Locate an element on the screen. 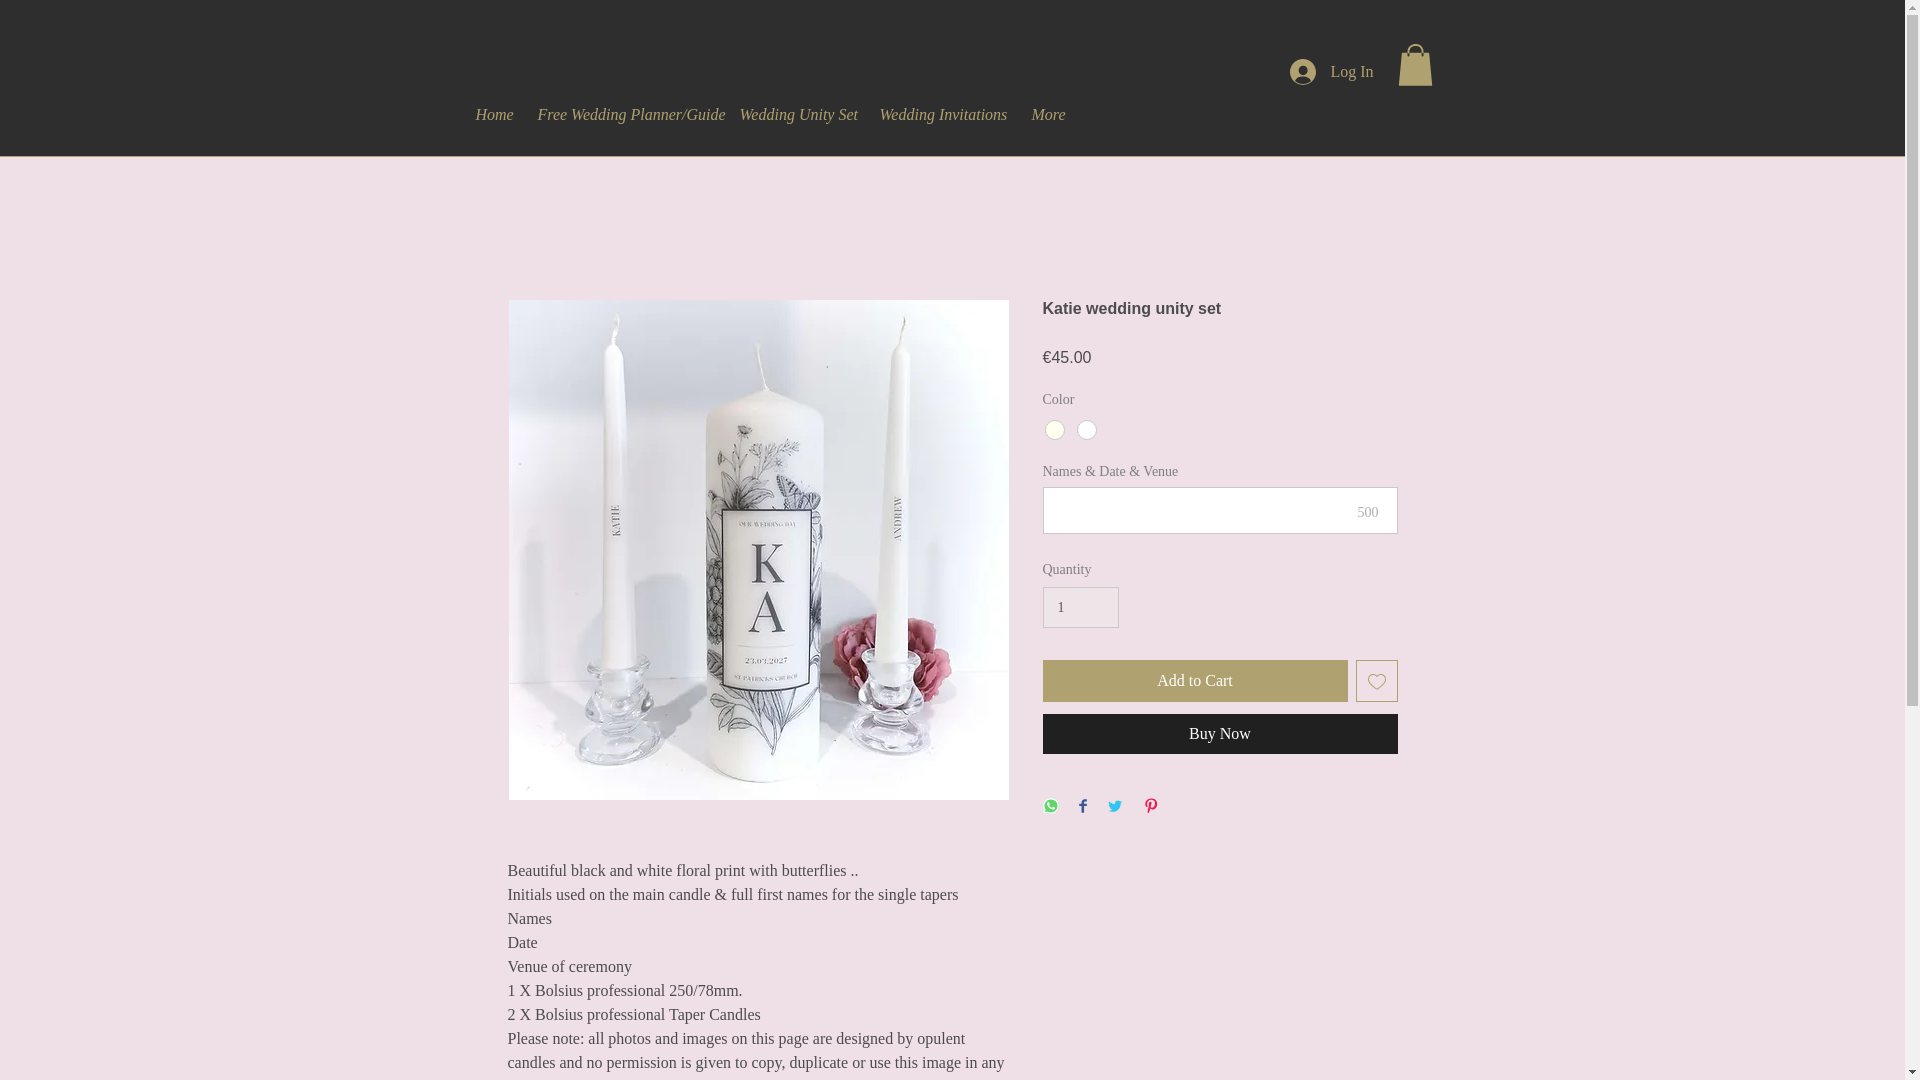 The width and height of the screenshot is (1920, 1080). Add to Cart is located at coordinates (1194, 680).